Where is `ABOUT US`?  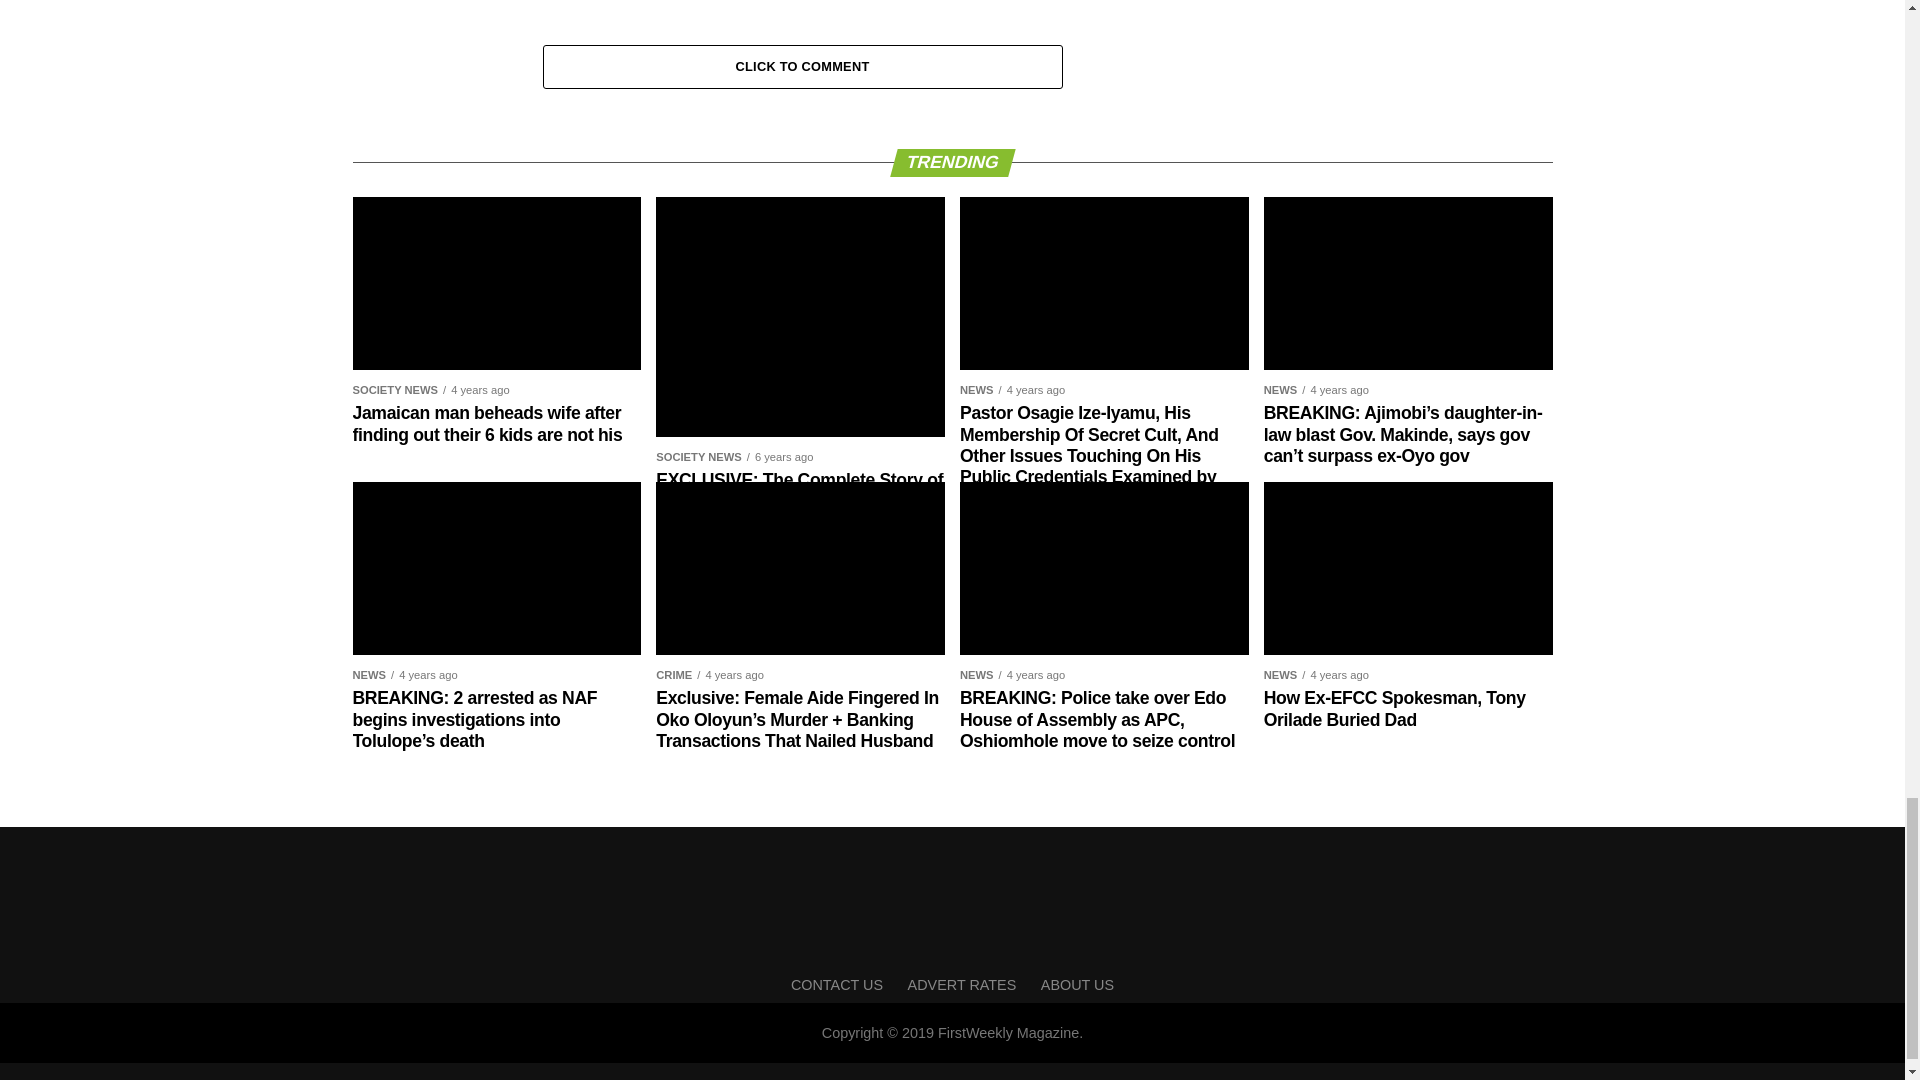 ABOUT US is located at coordinates (1076, 984).